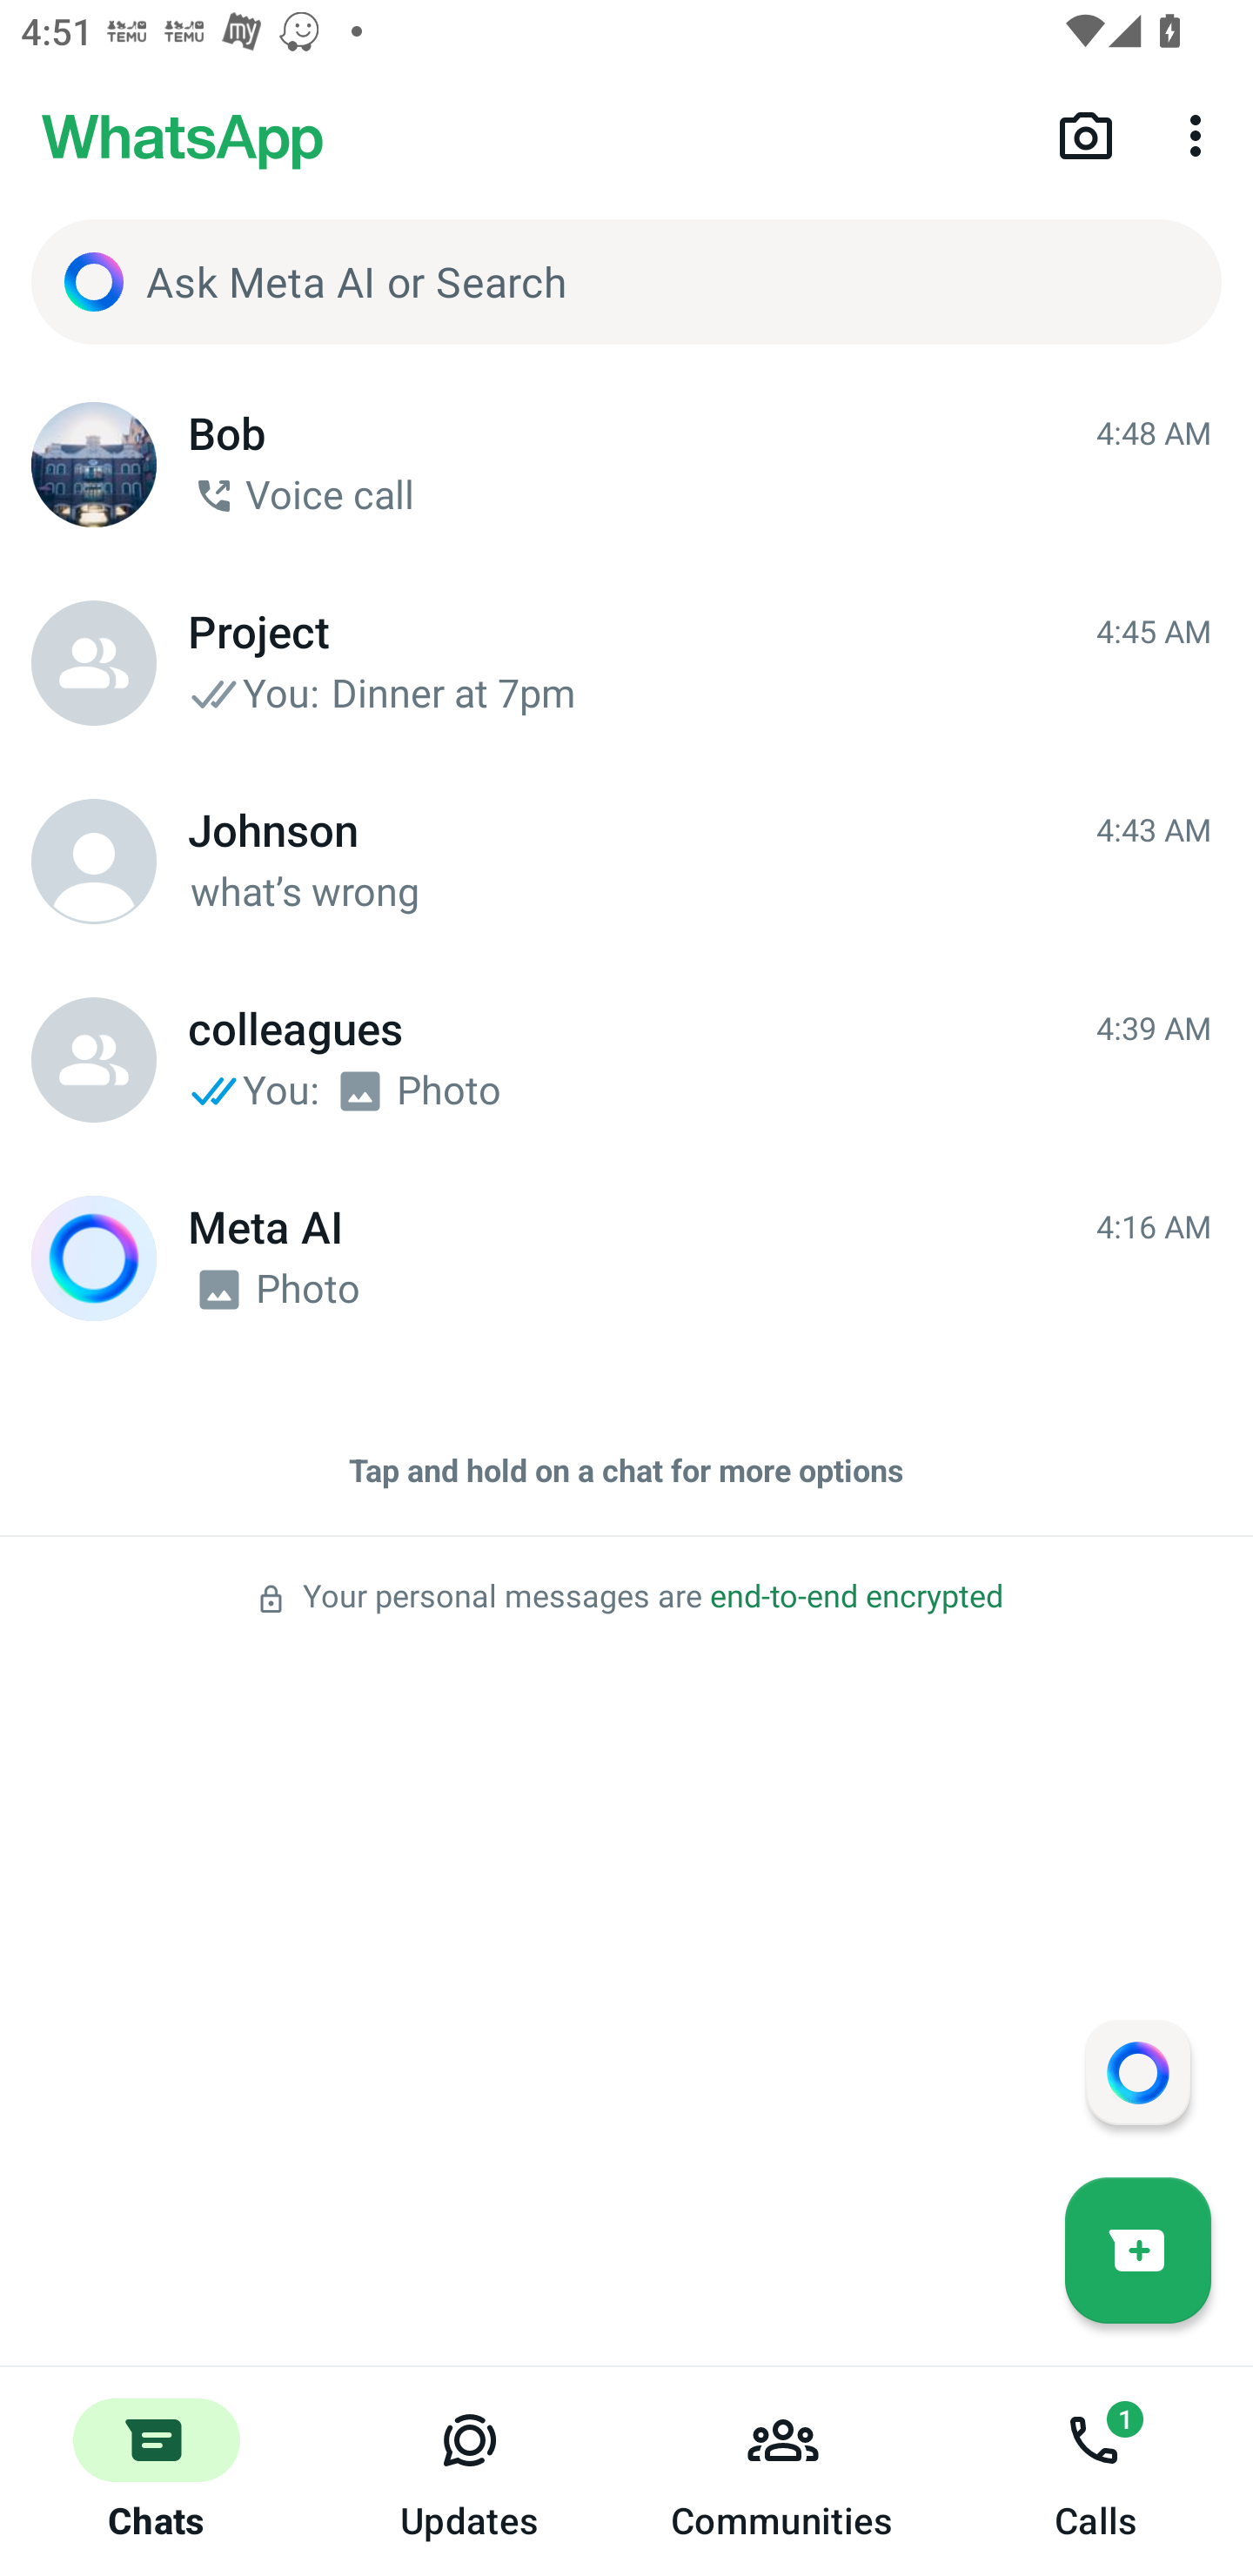 Image resolution: width=1253 pixels, height=2576 pixels. Describe the element at coordinates (783, 2472) in the screenshot. I see `Communities` at that location.